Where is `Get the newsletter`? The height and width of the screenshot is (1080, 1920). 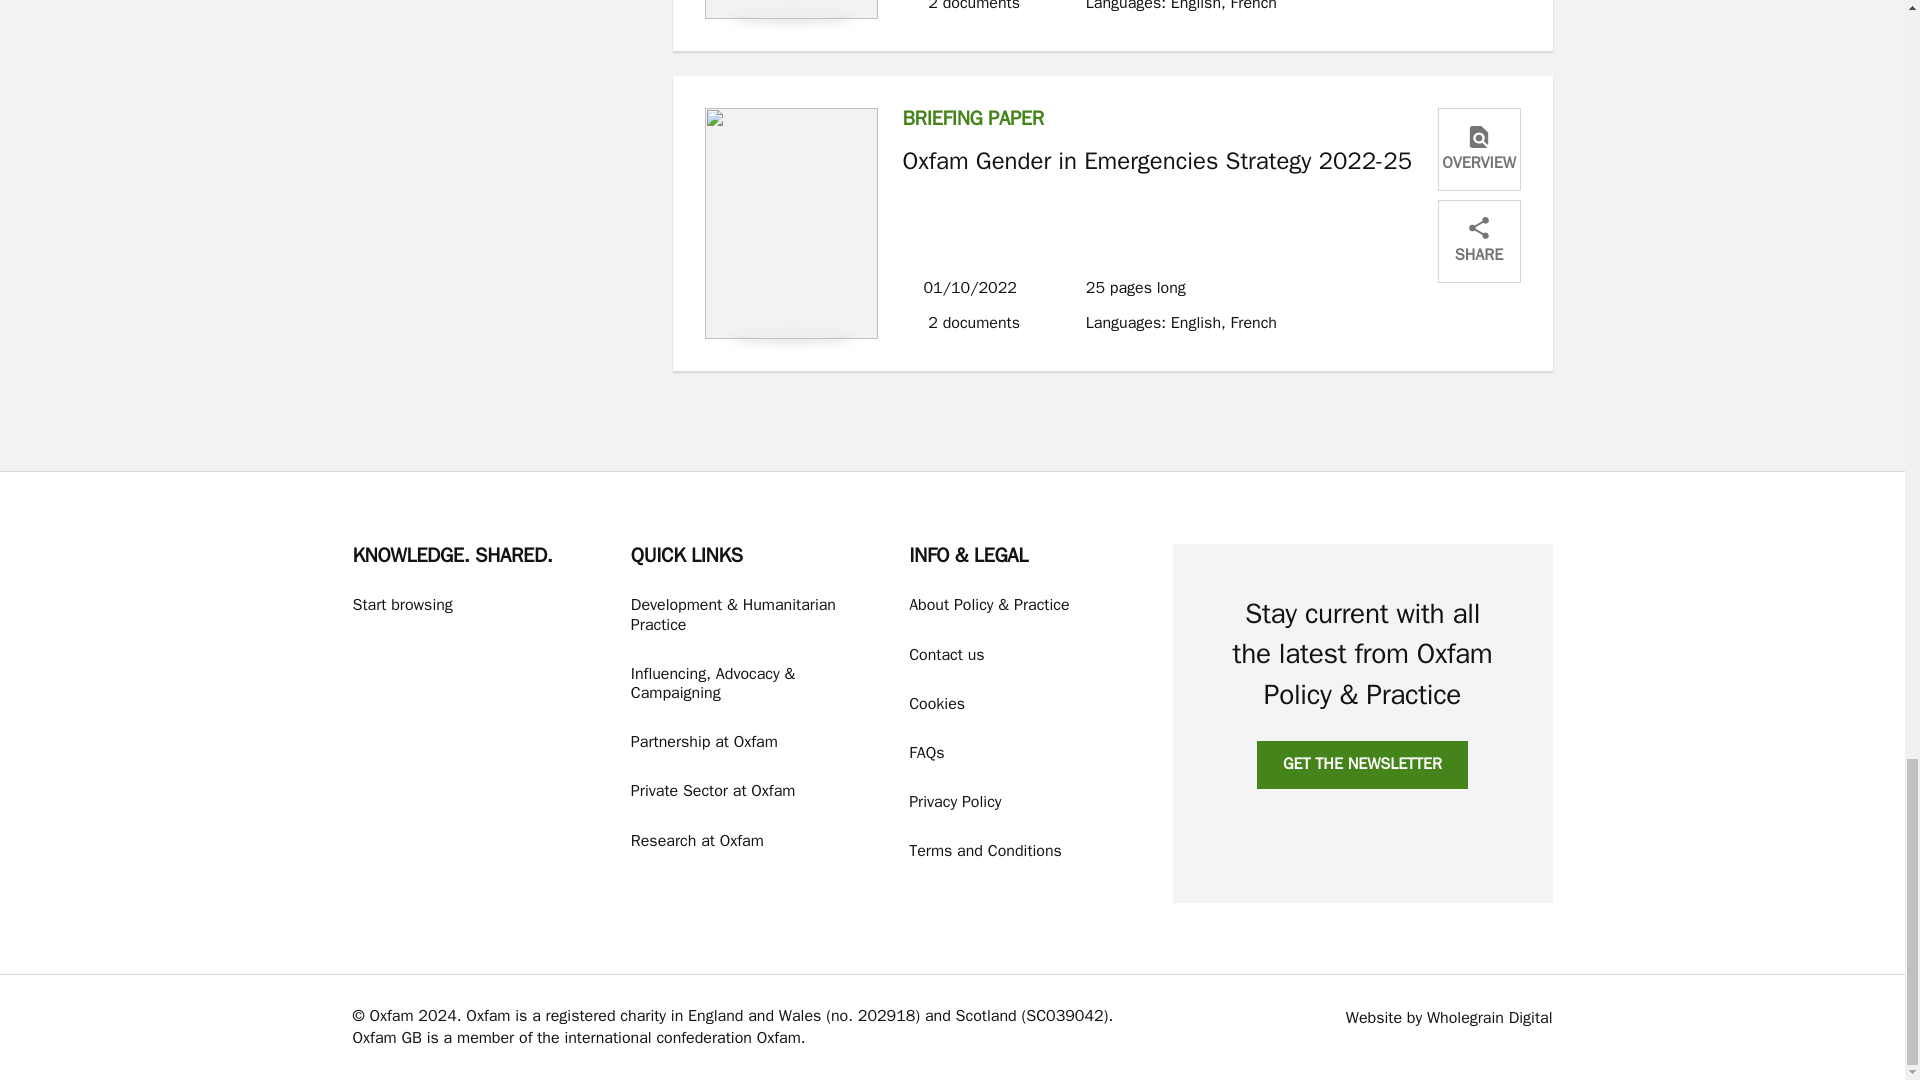
Get the newsletter is located at coordinates (1362, 764).